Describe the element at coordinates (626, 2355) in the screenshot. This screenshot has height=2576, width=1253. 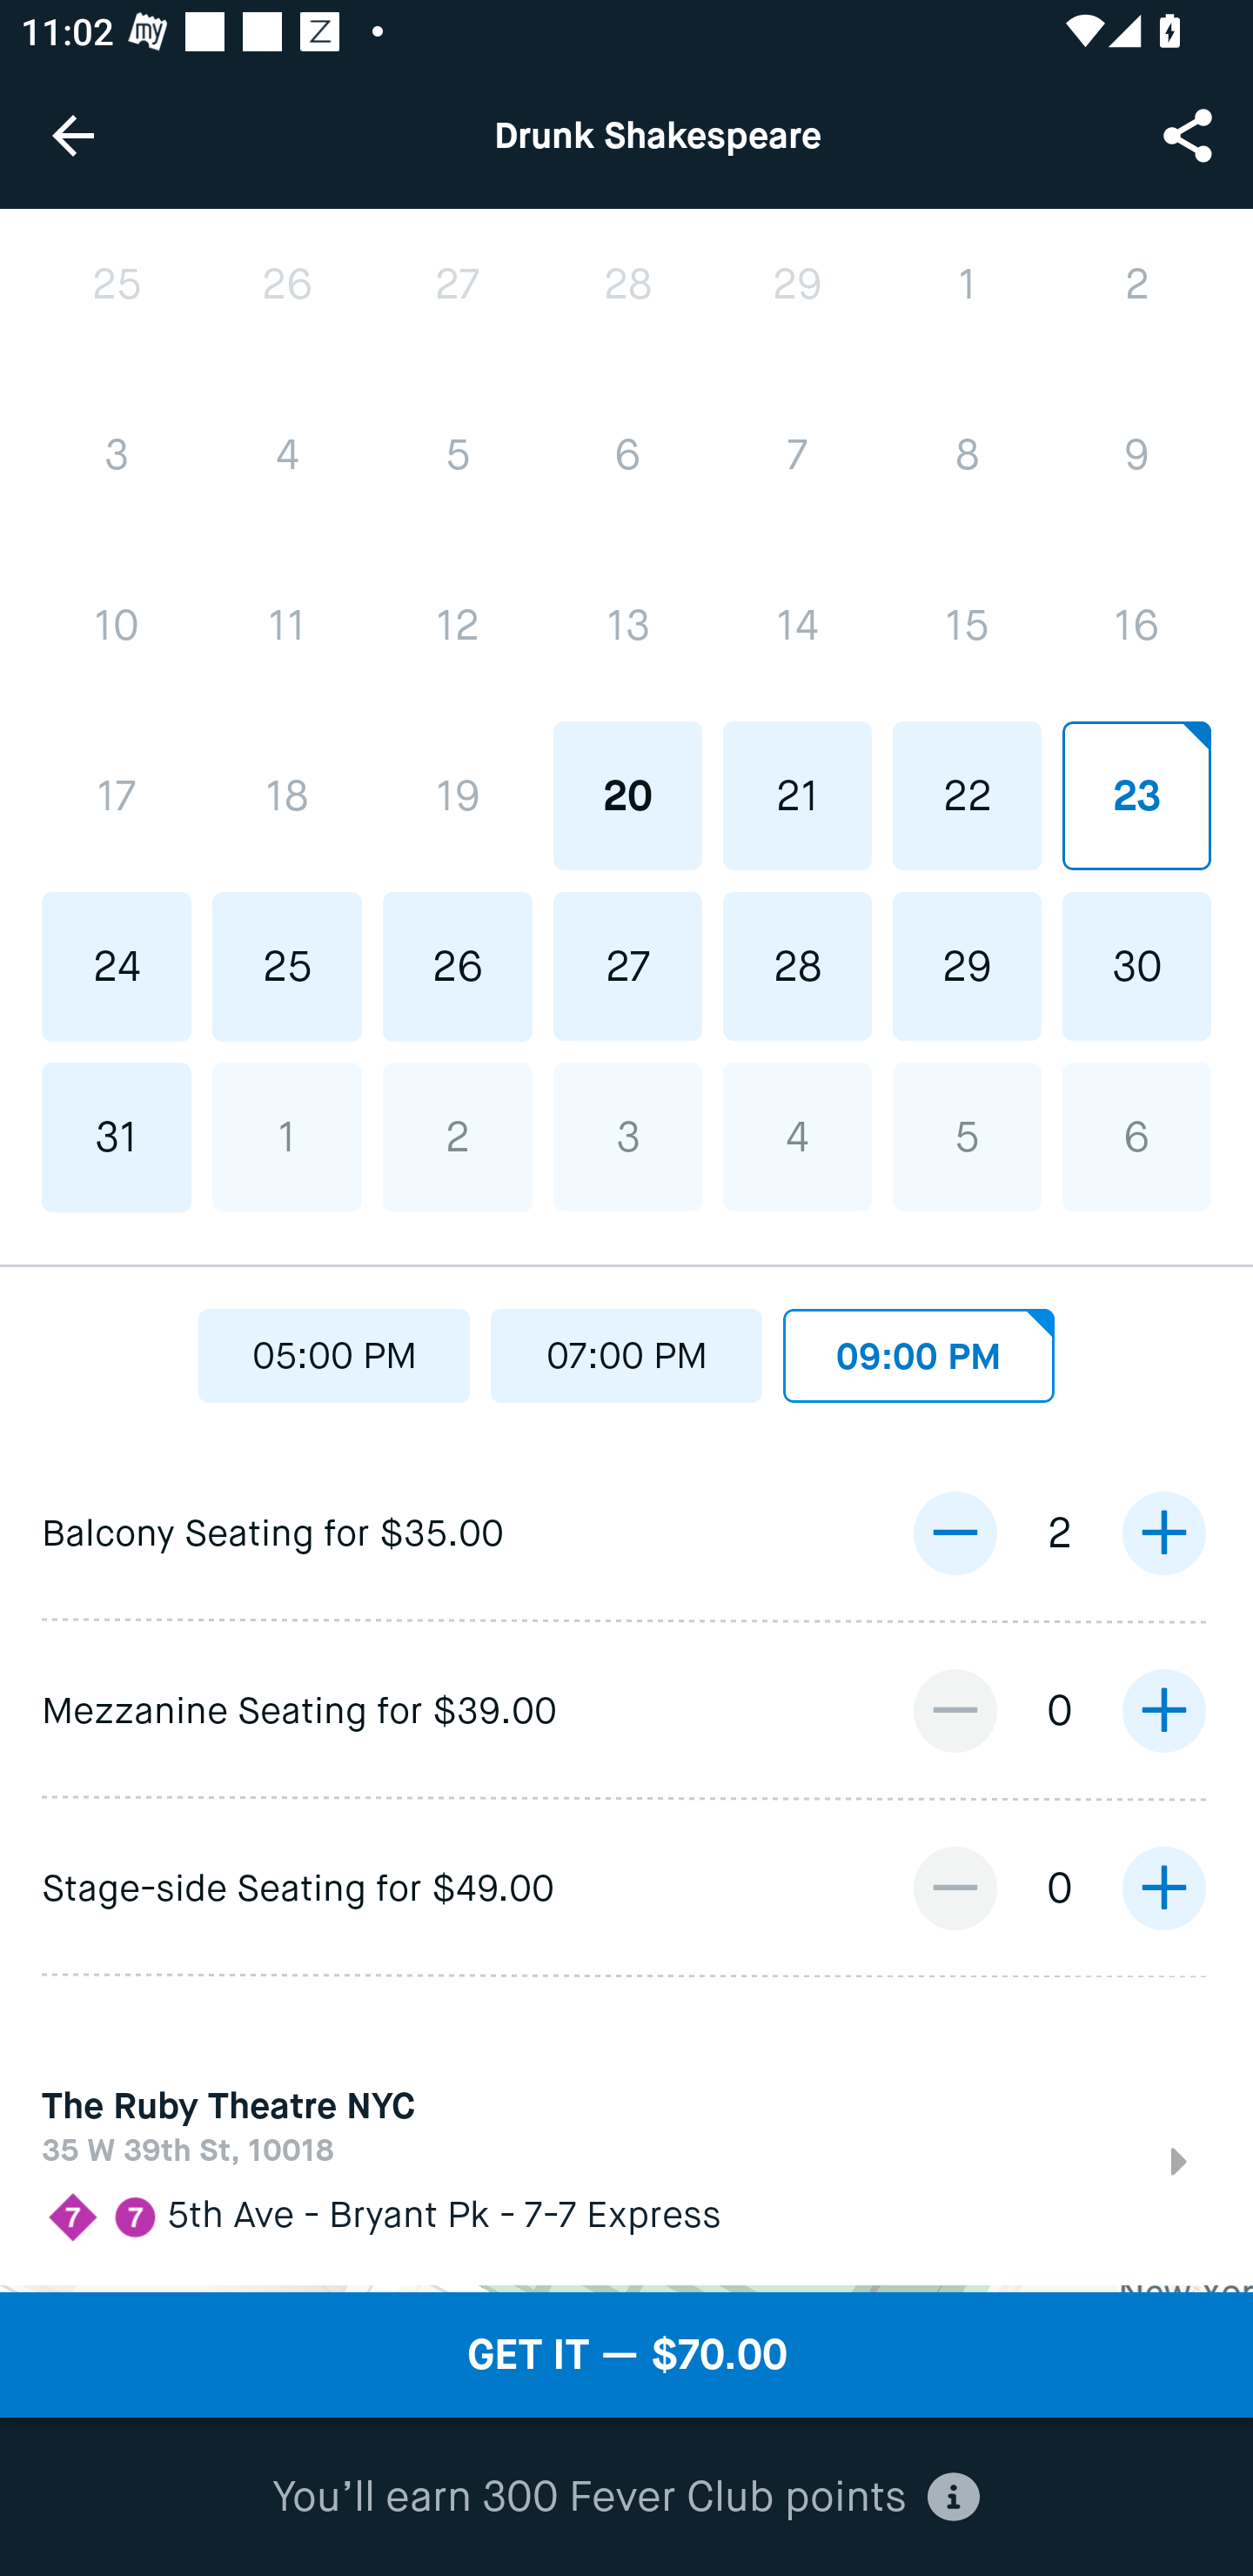
I see `GET IT — $70.00` at that location.